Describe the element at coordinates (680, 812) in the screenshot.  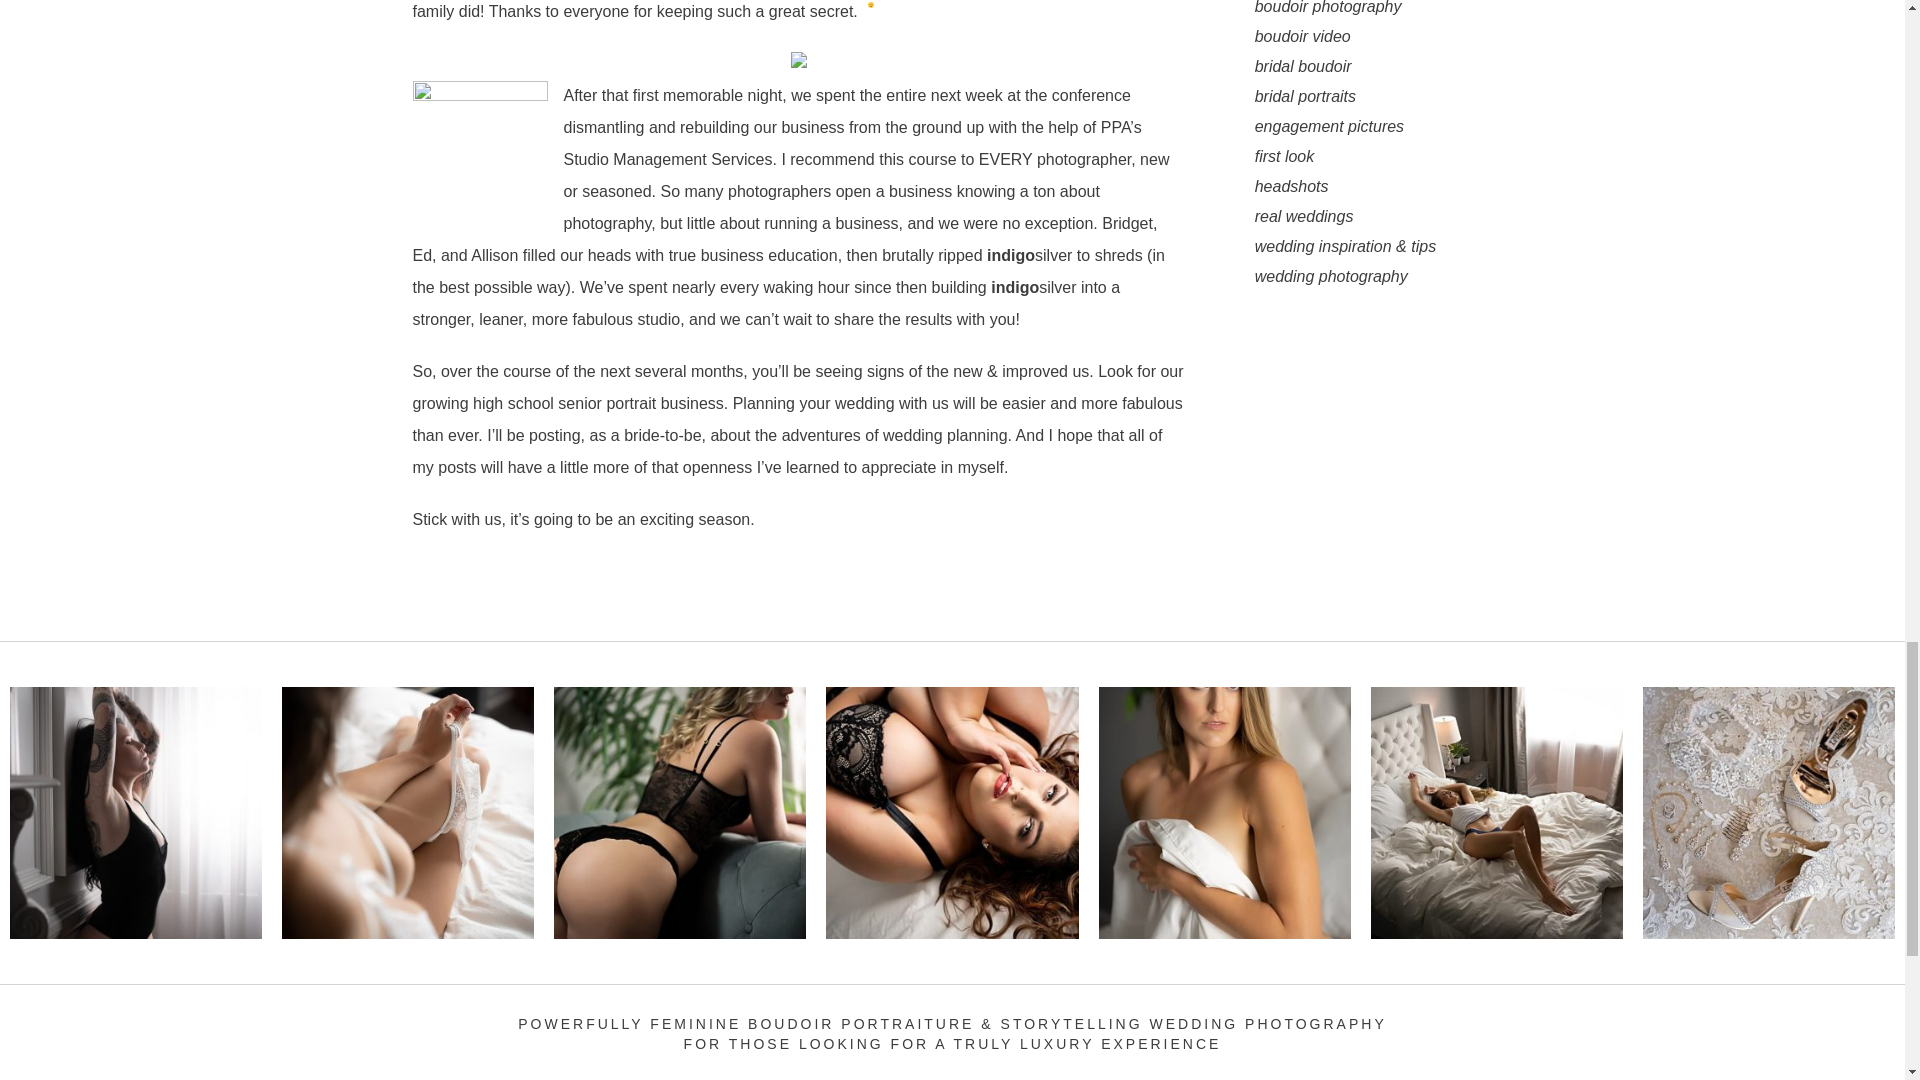
I see `wilmington-boudoir-pictures-022` at that location.